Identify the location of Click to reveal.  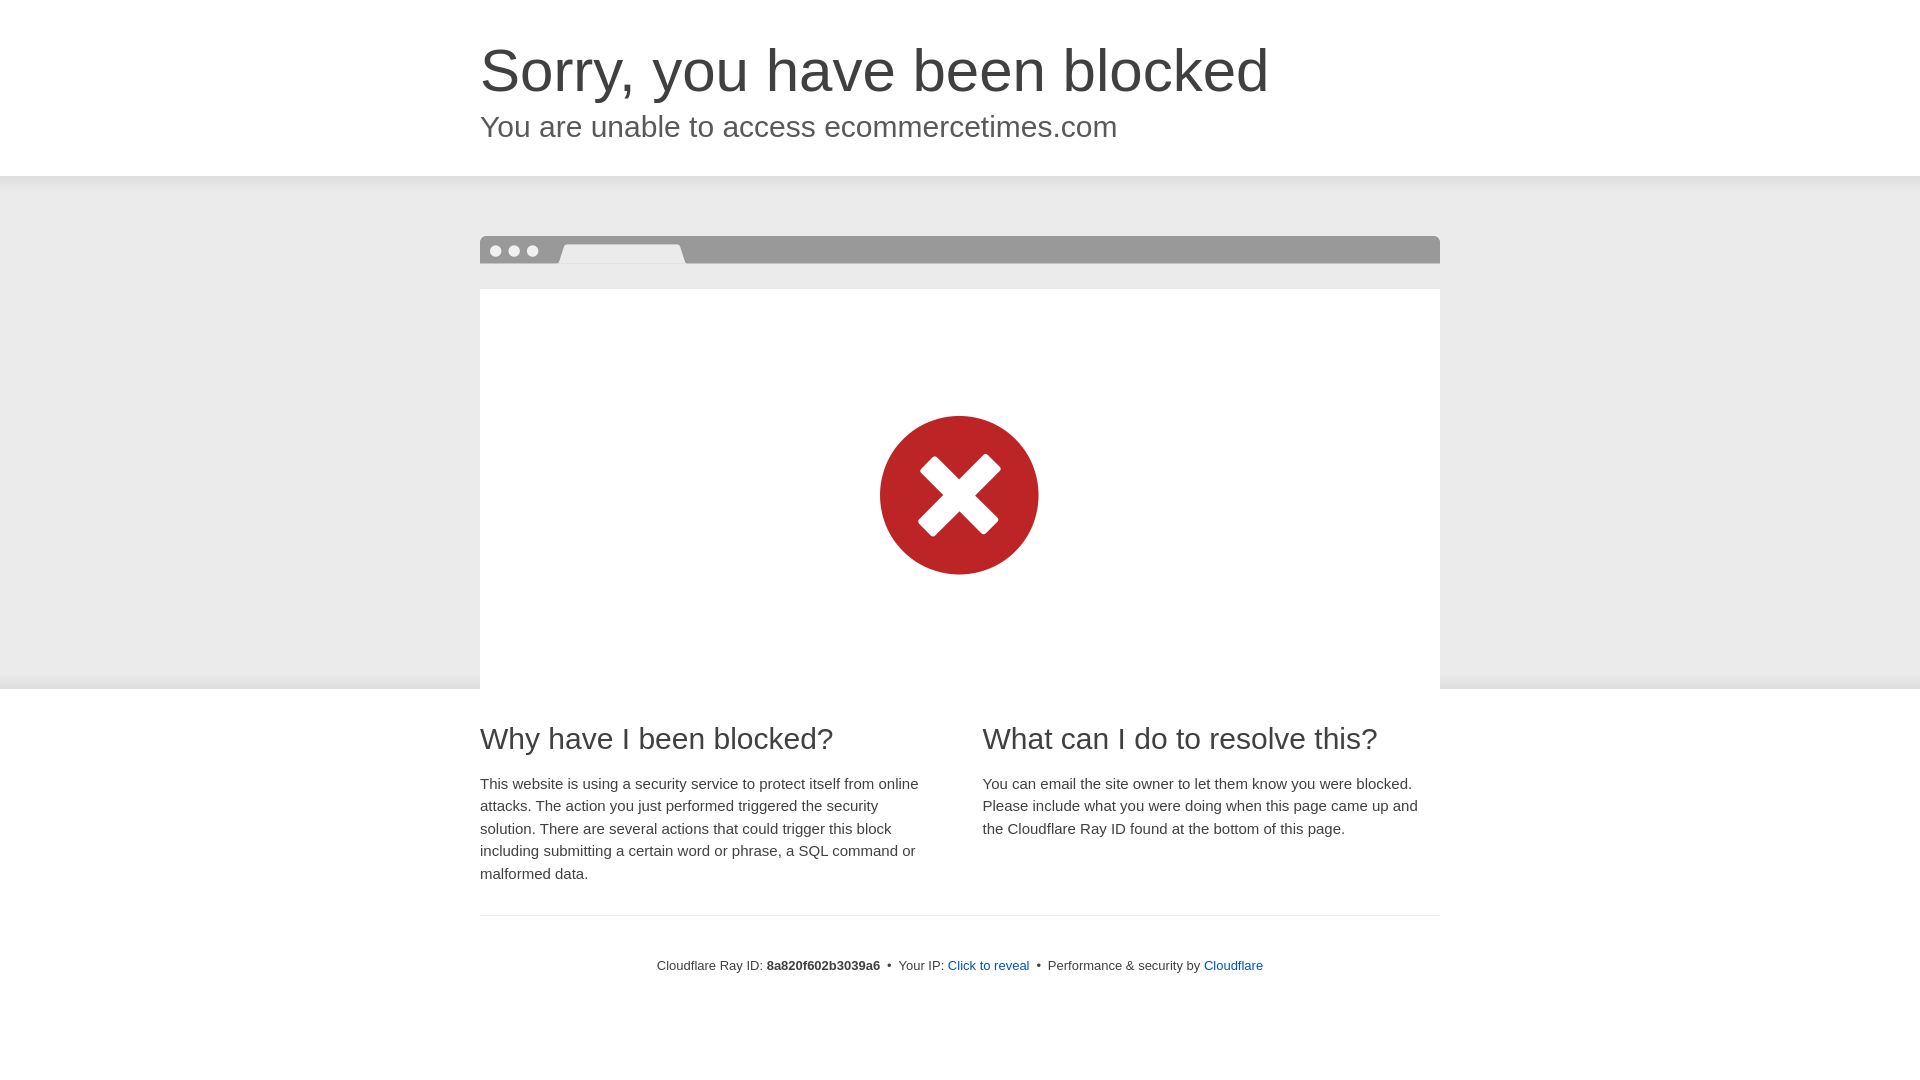
(988, 966).